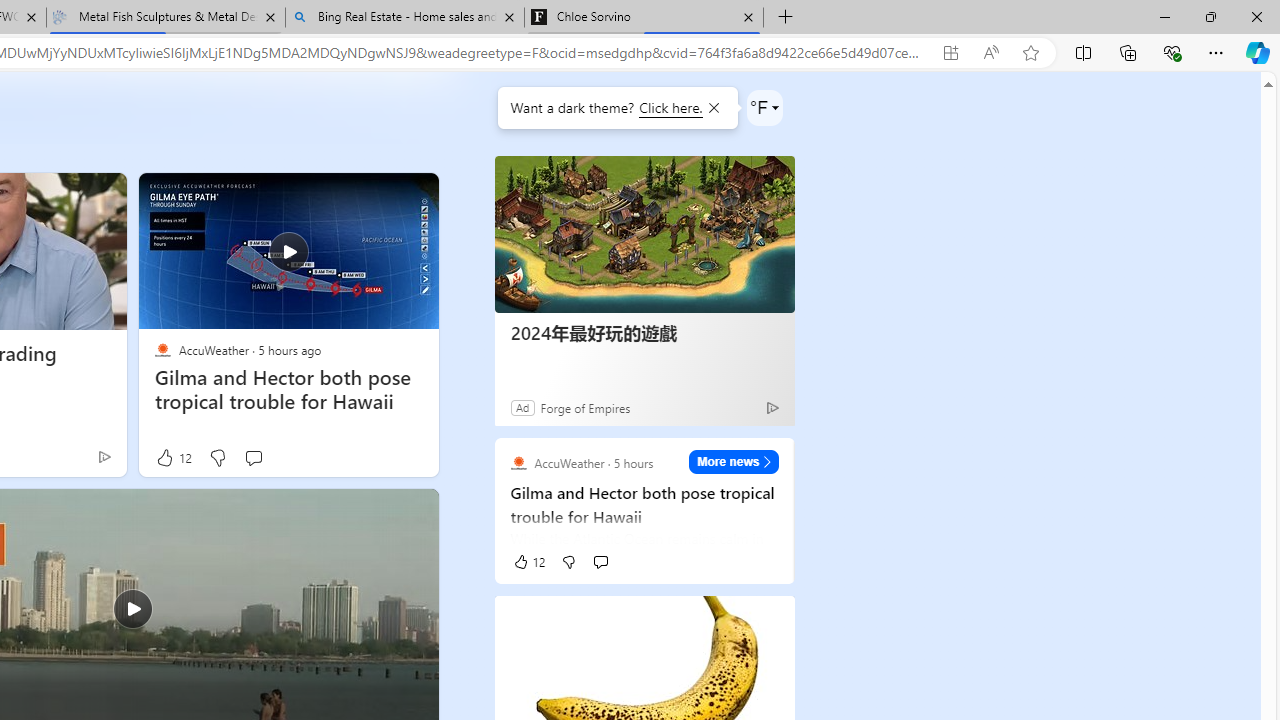 The image size is (1280, 720). What do you see at coordinates (404, 18) in the screenshot?
I see `Bing Real Estate - Home sales and rental listings` at bounding box center [404, 18].